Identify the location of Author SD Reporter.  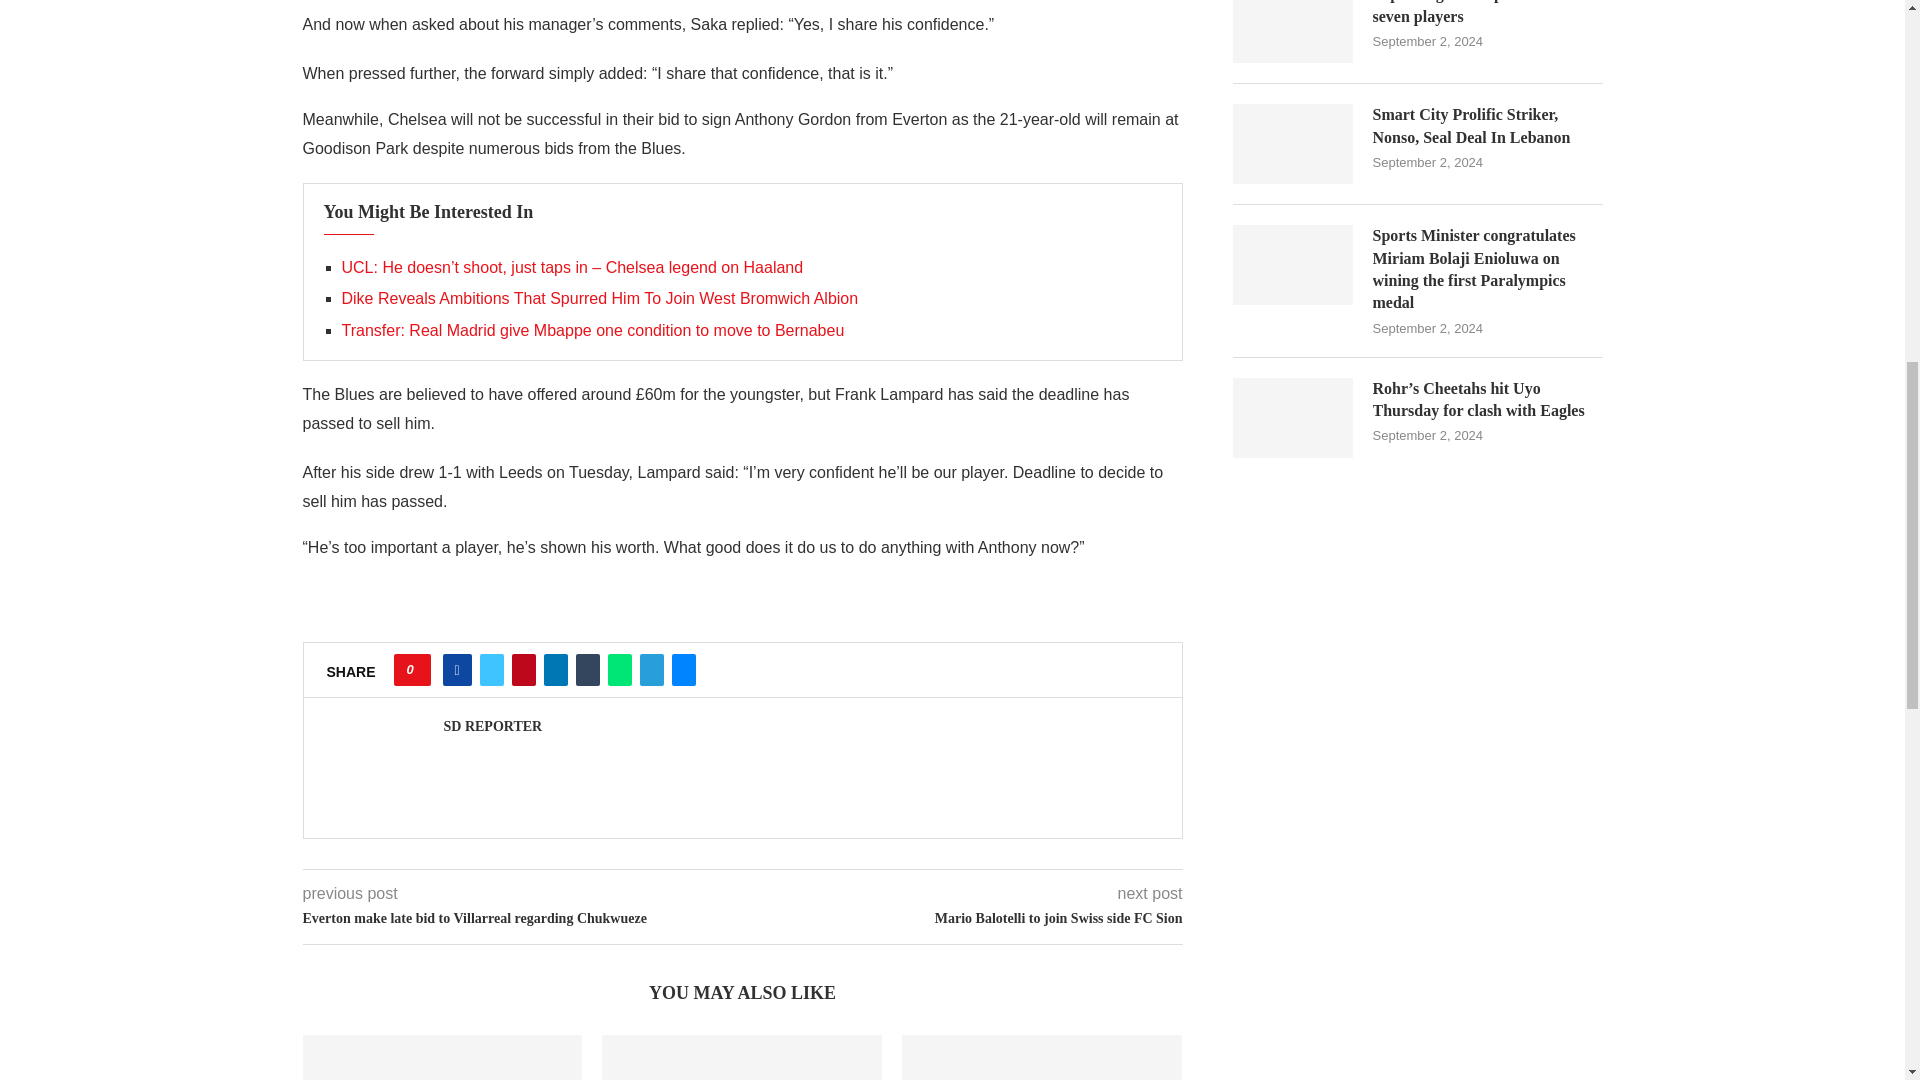
(493, 727).